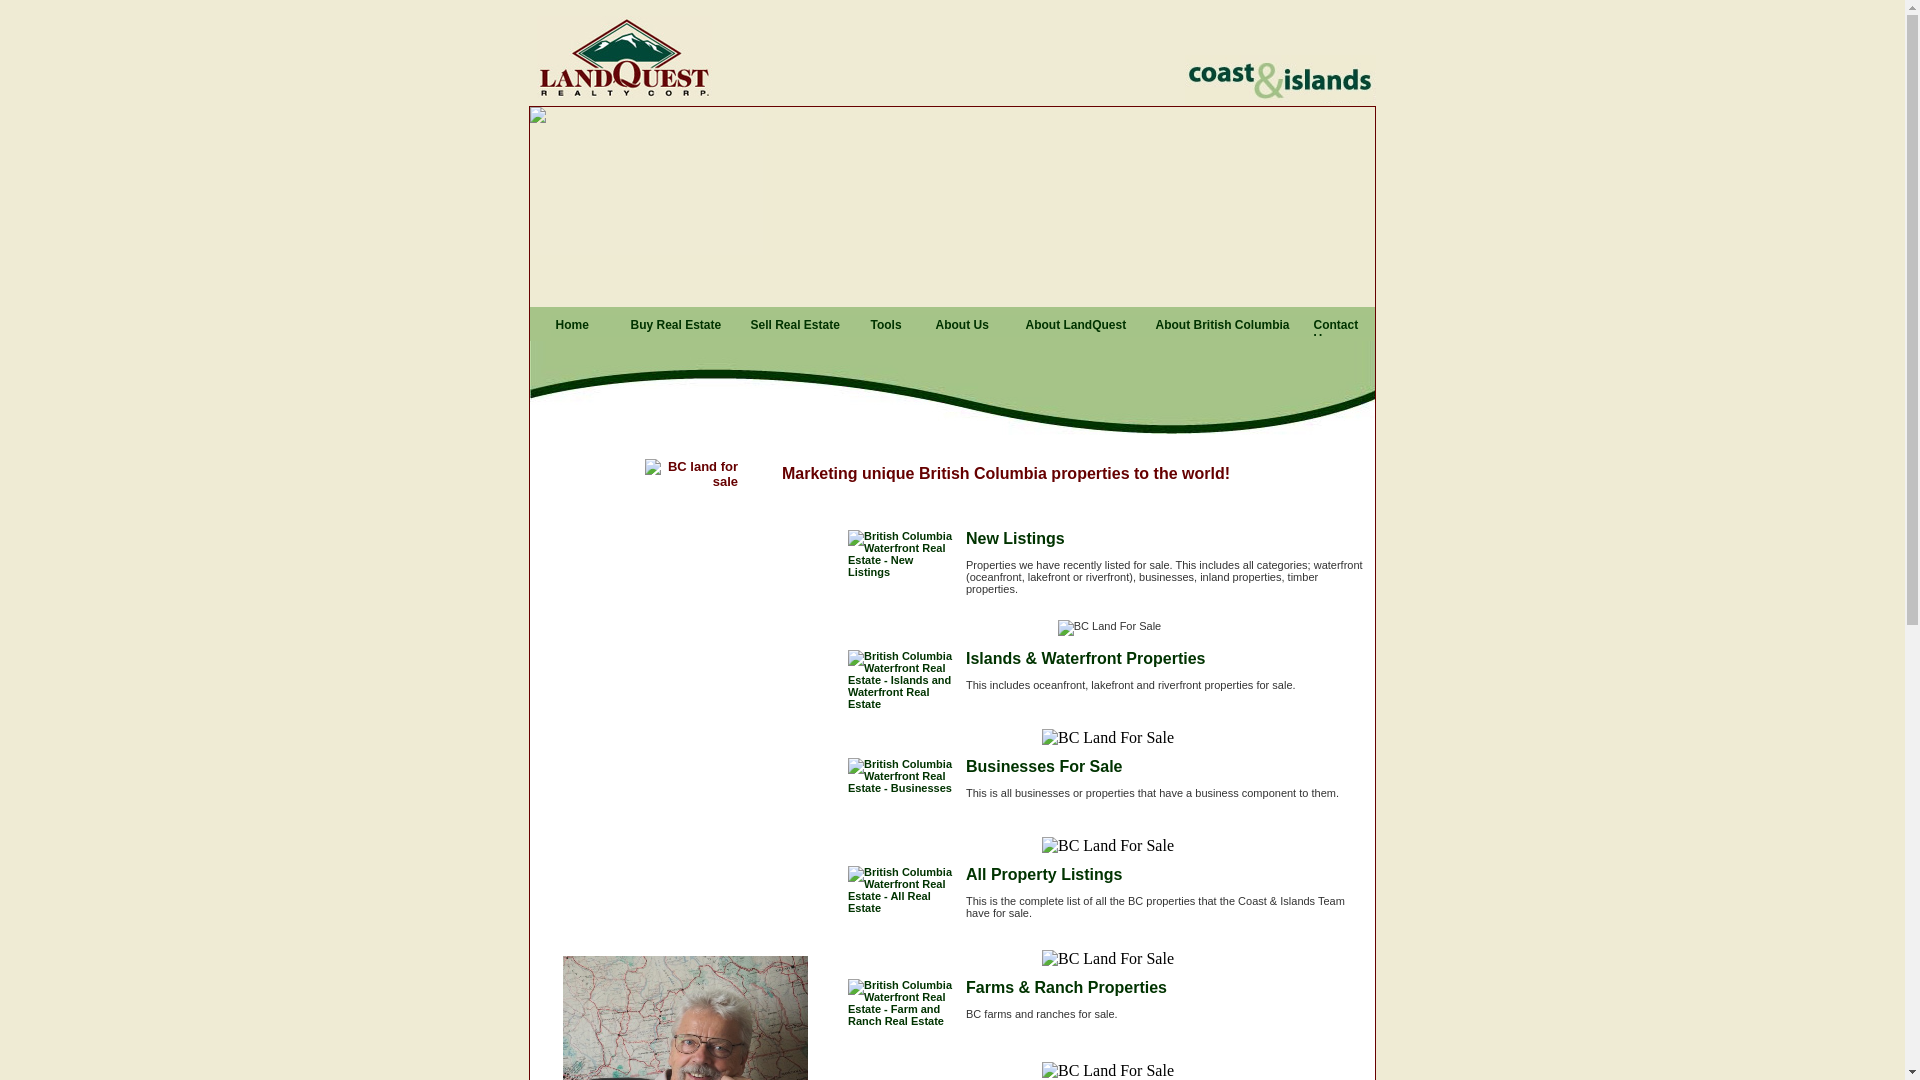 The width and height of the screenshot is (1920, 1080). I want to click on All Property Listings, so click(1044, 874).